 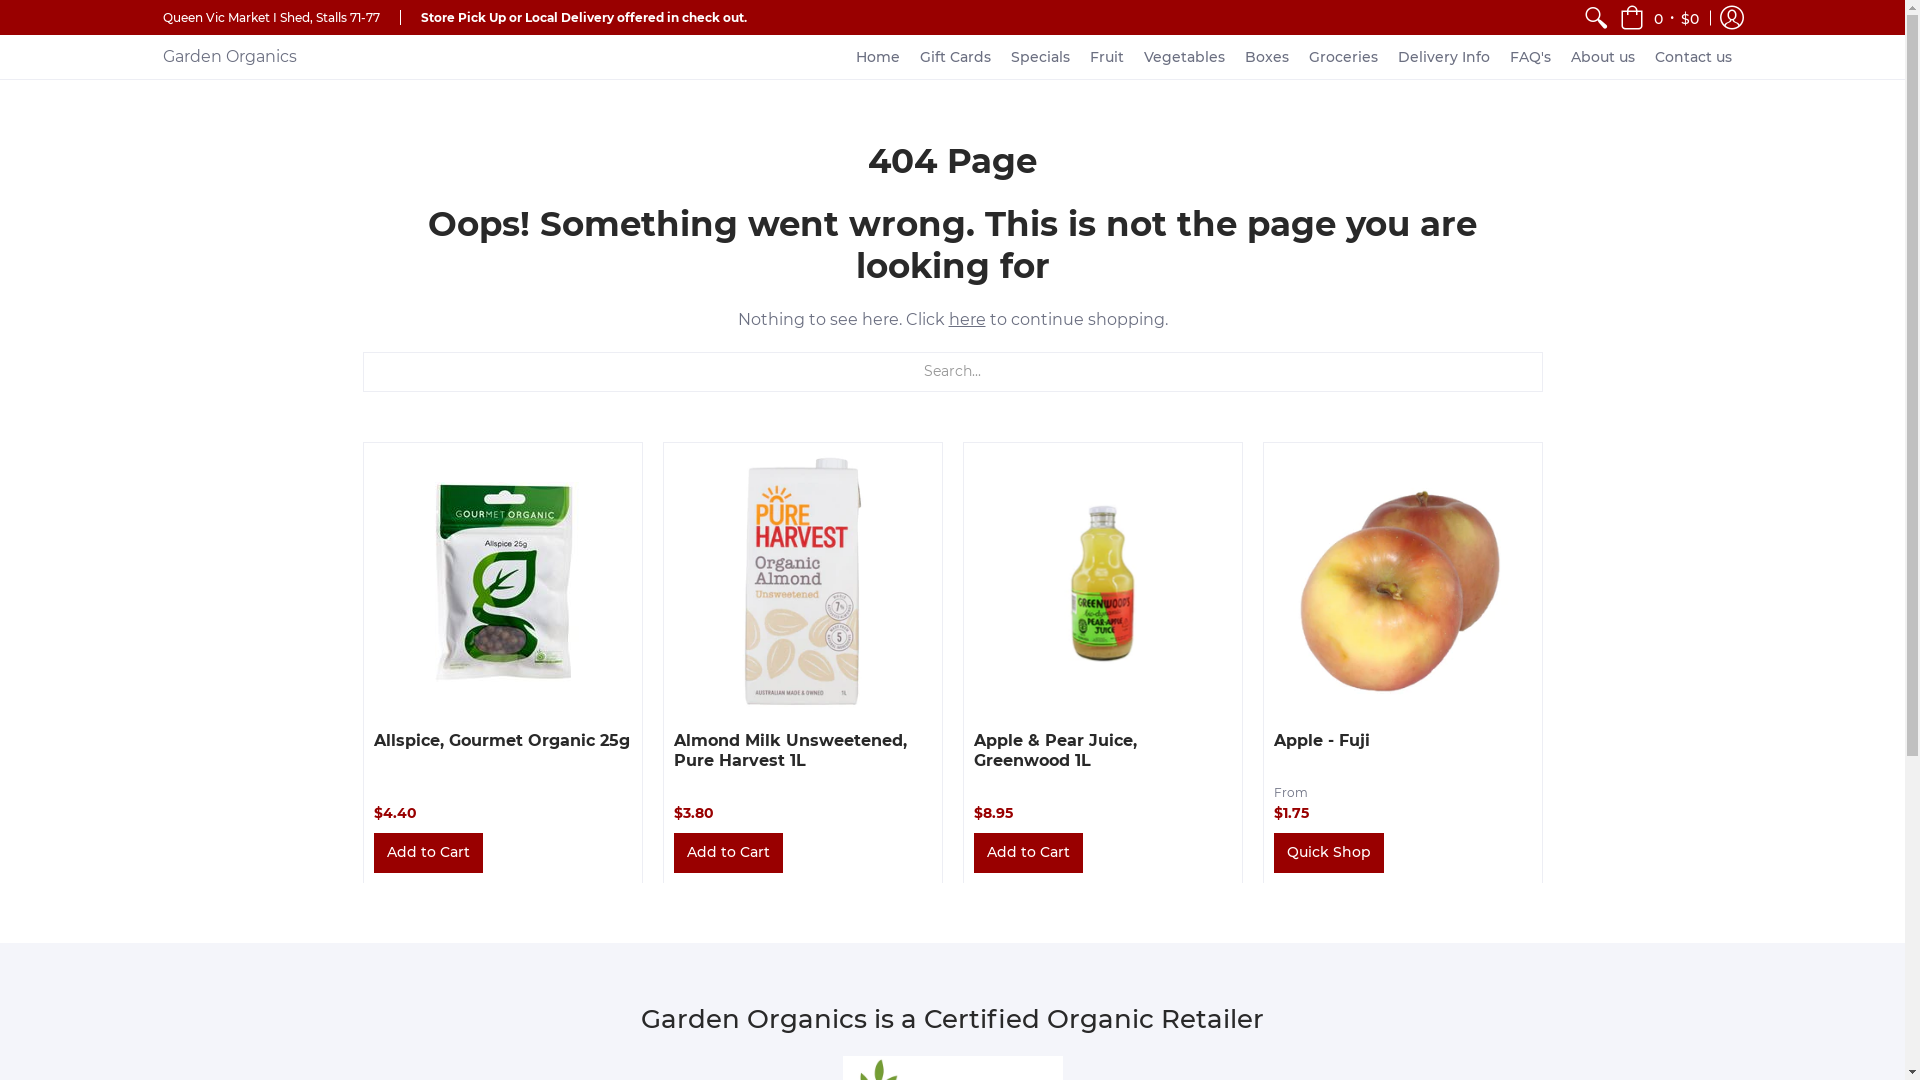 What do you see at coordinates (1596, 18) in the screenshot?
I see `Search` at bounding box center [1596, 18].